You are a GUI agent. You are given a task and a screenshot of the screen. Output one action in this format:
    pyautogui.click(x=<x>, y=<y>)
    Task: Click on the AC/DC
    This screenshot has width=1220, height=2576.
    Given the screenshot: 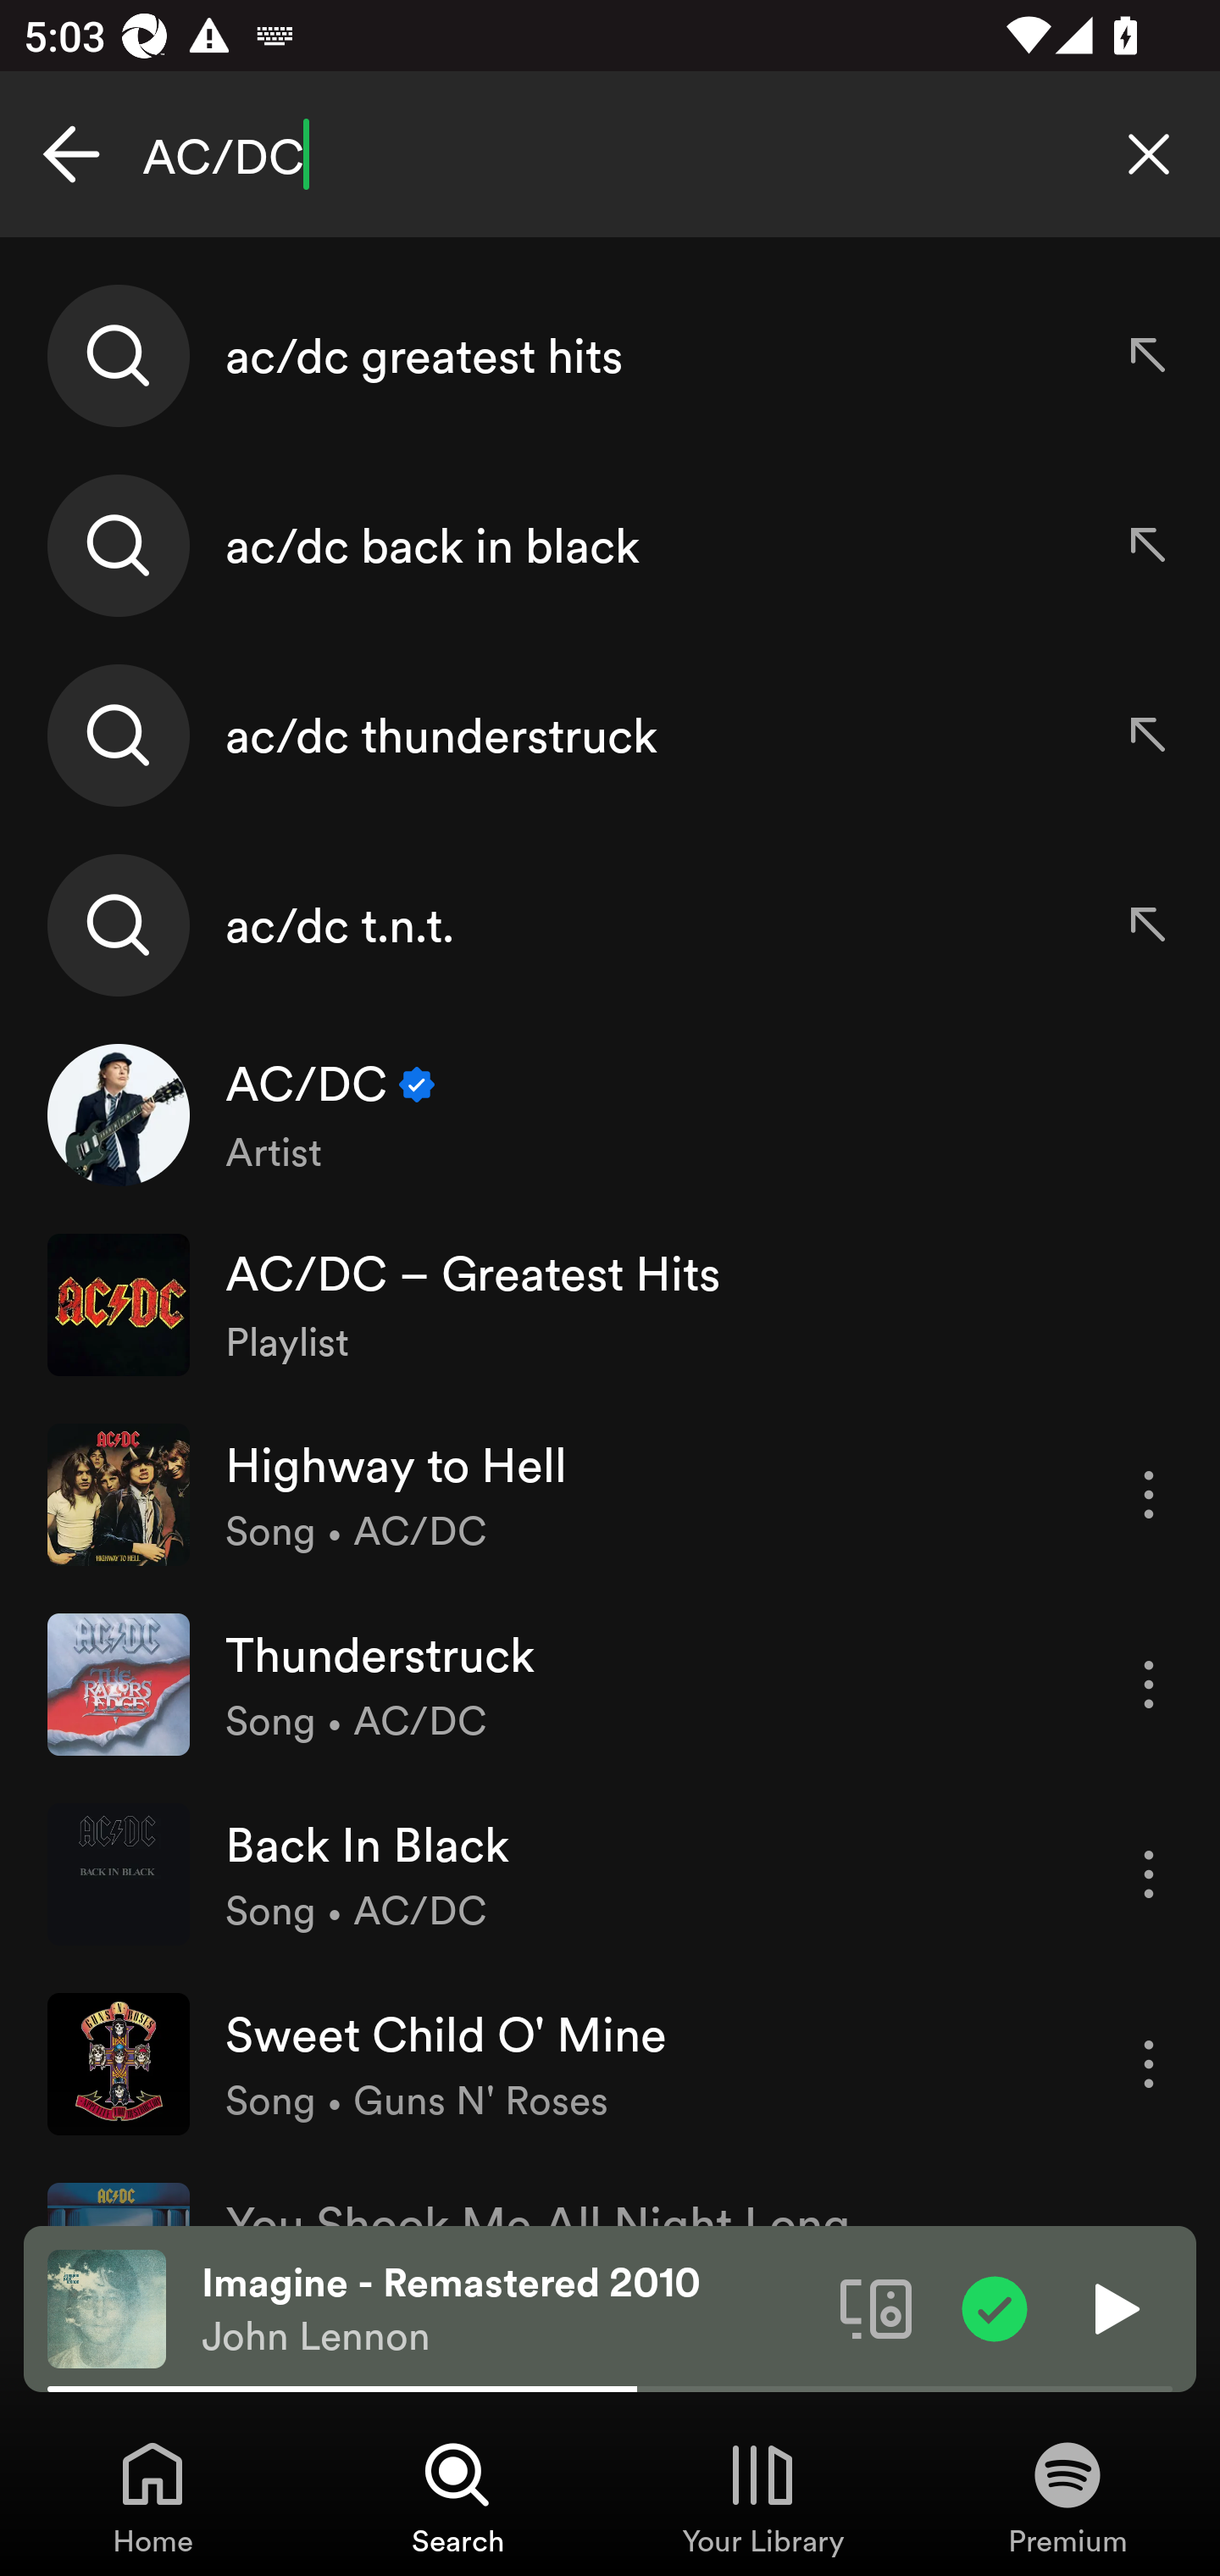 What is the action you would take?
    pyautogui.click(x=610, y=154)
    